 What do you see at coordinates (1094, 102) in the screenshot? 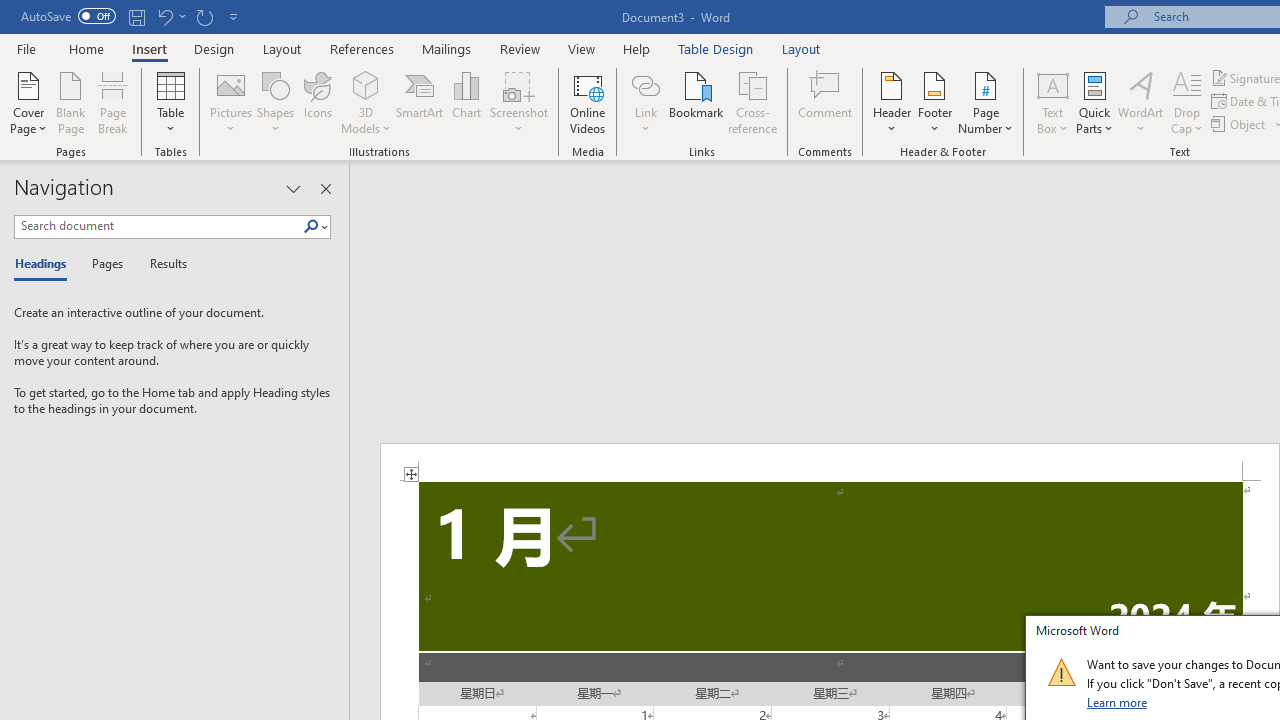
I see `Quick Parts` at bounding box center [1094, 102].